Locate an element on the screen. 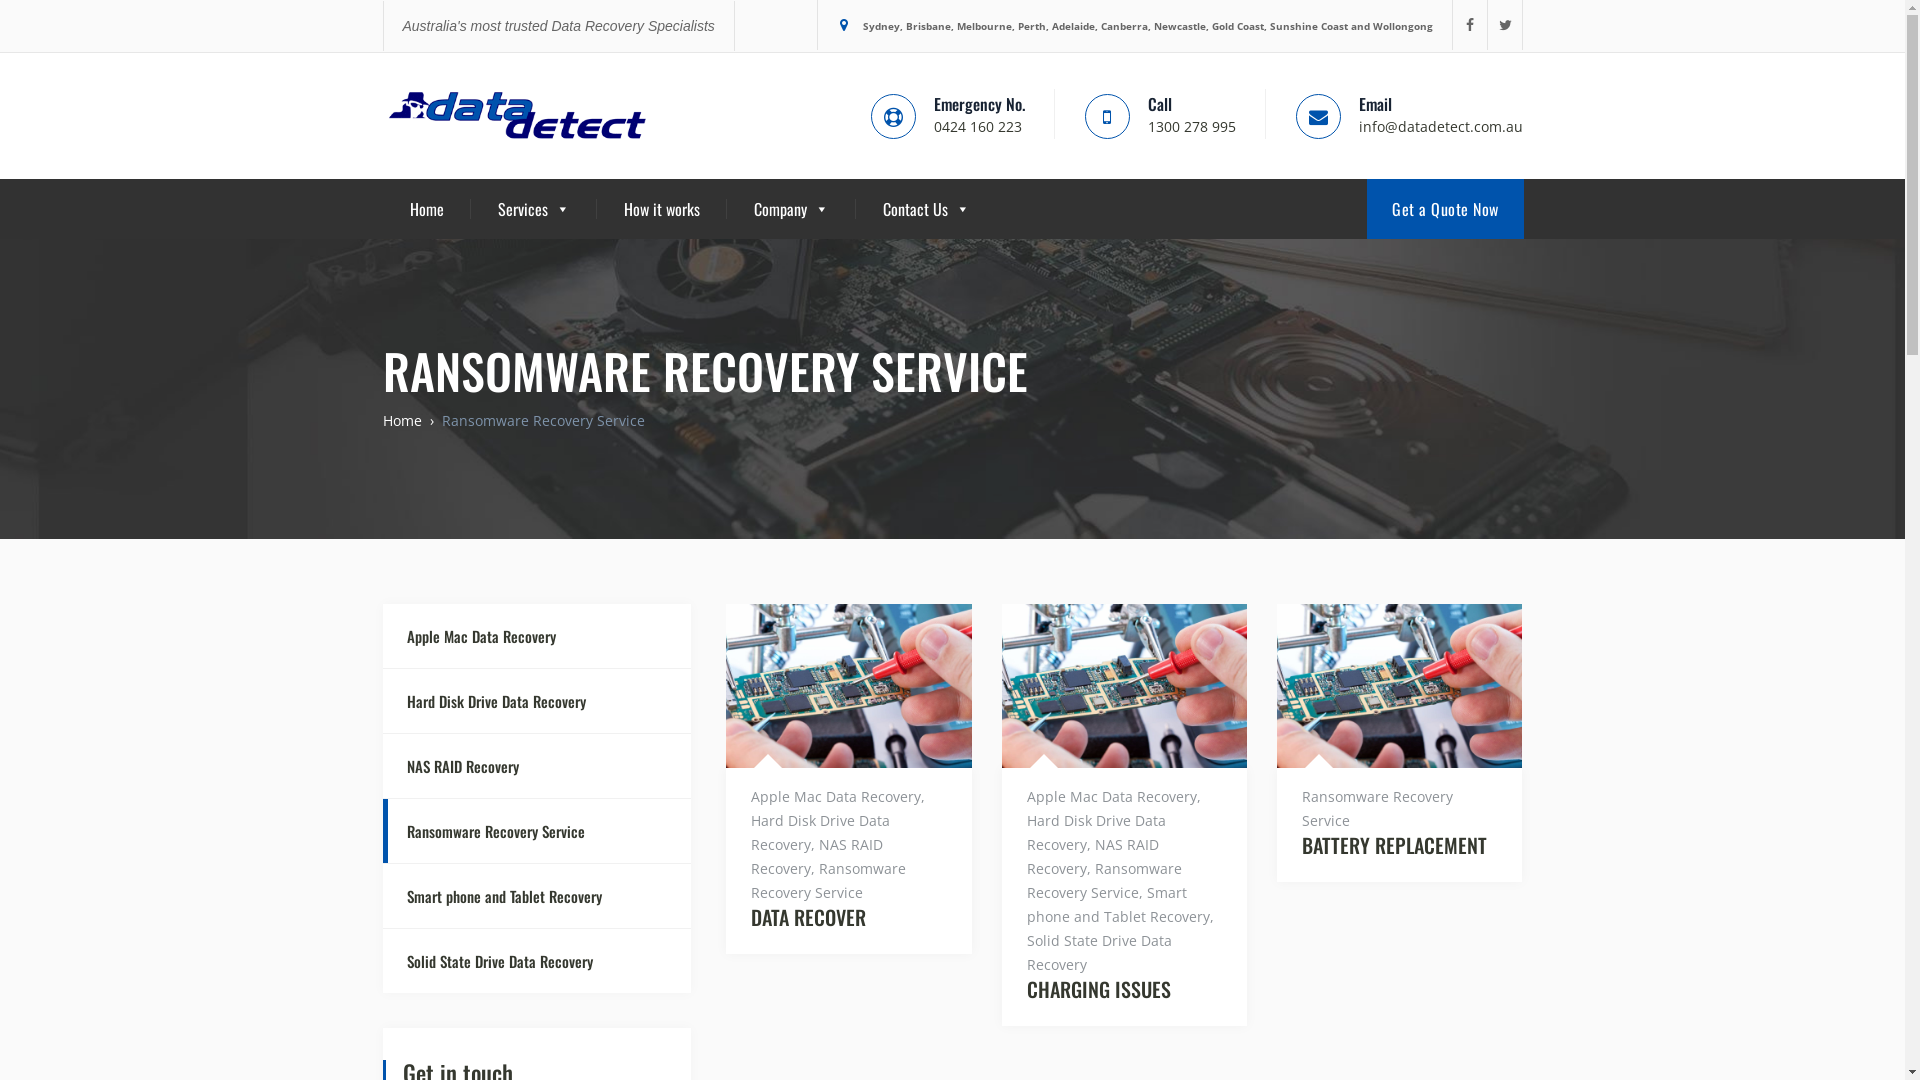 The image size is (1920, 1080). Apple Mac Data Recovery is located at coordinates (536, 636).